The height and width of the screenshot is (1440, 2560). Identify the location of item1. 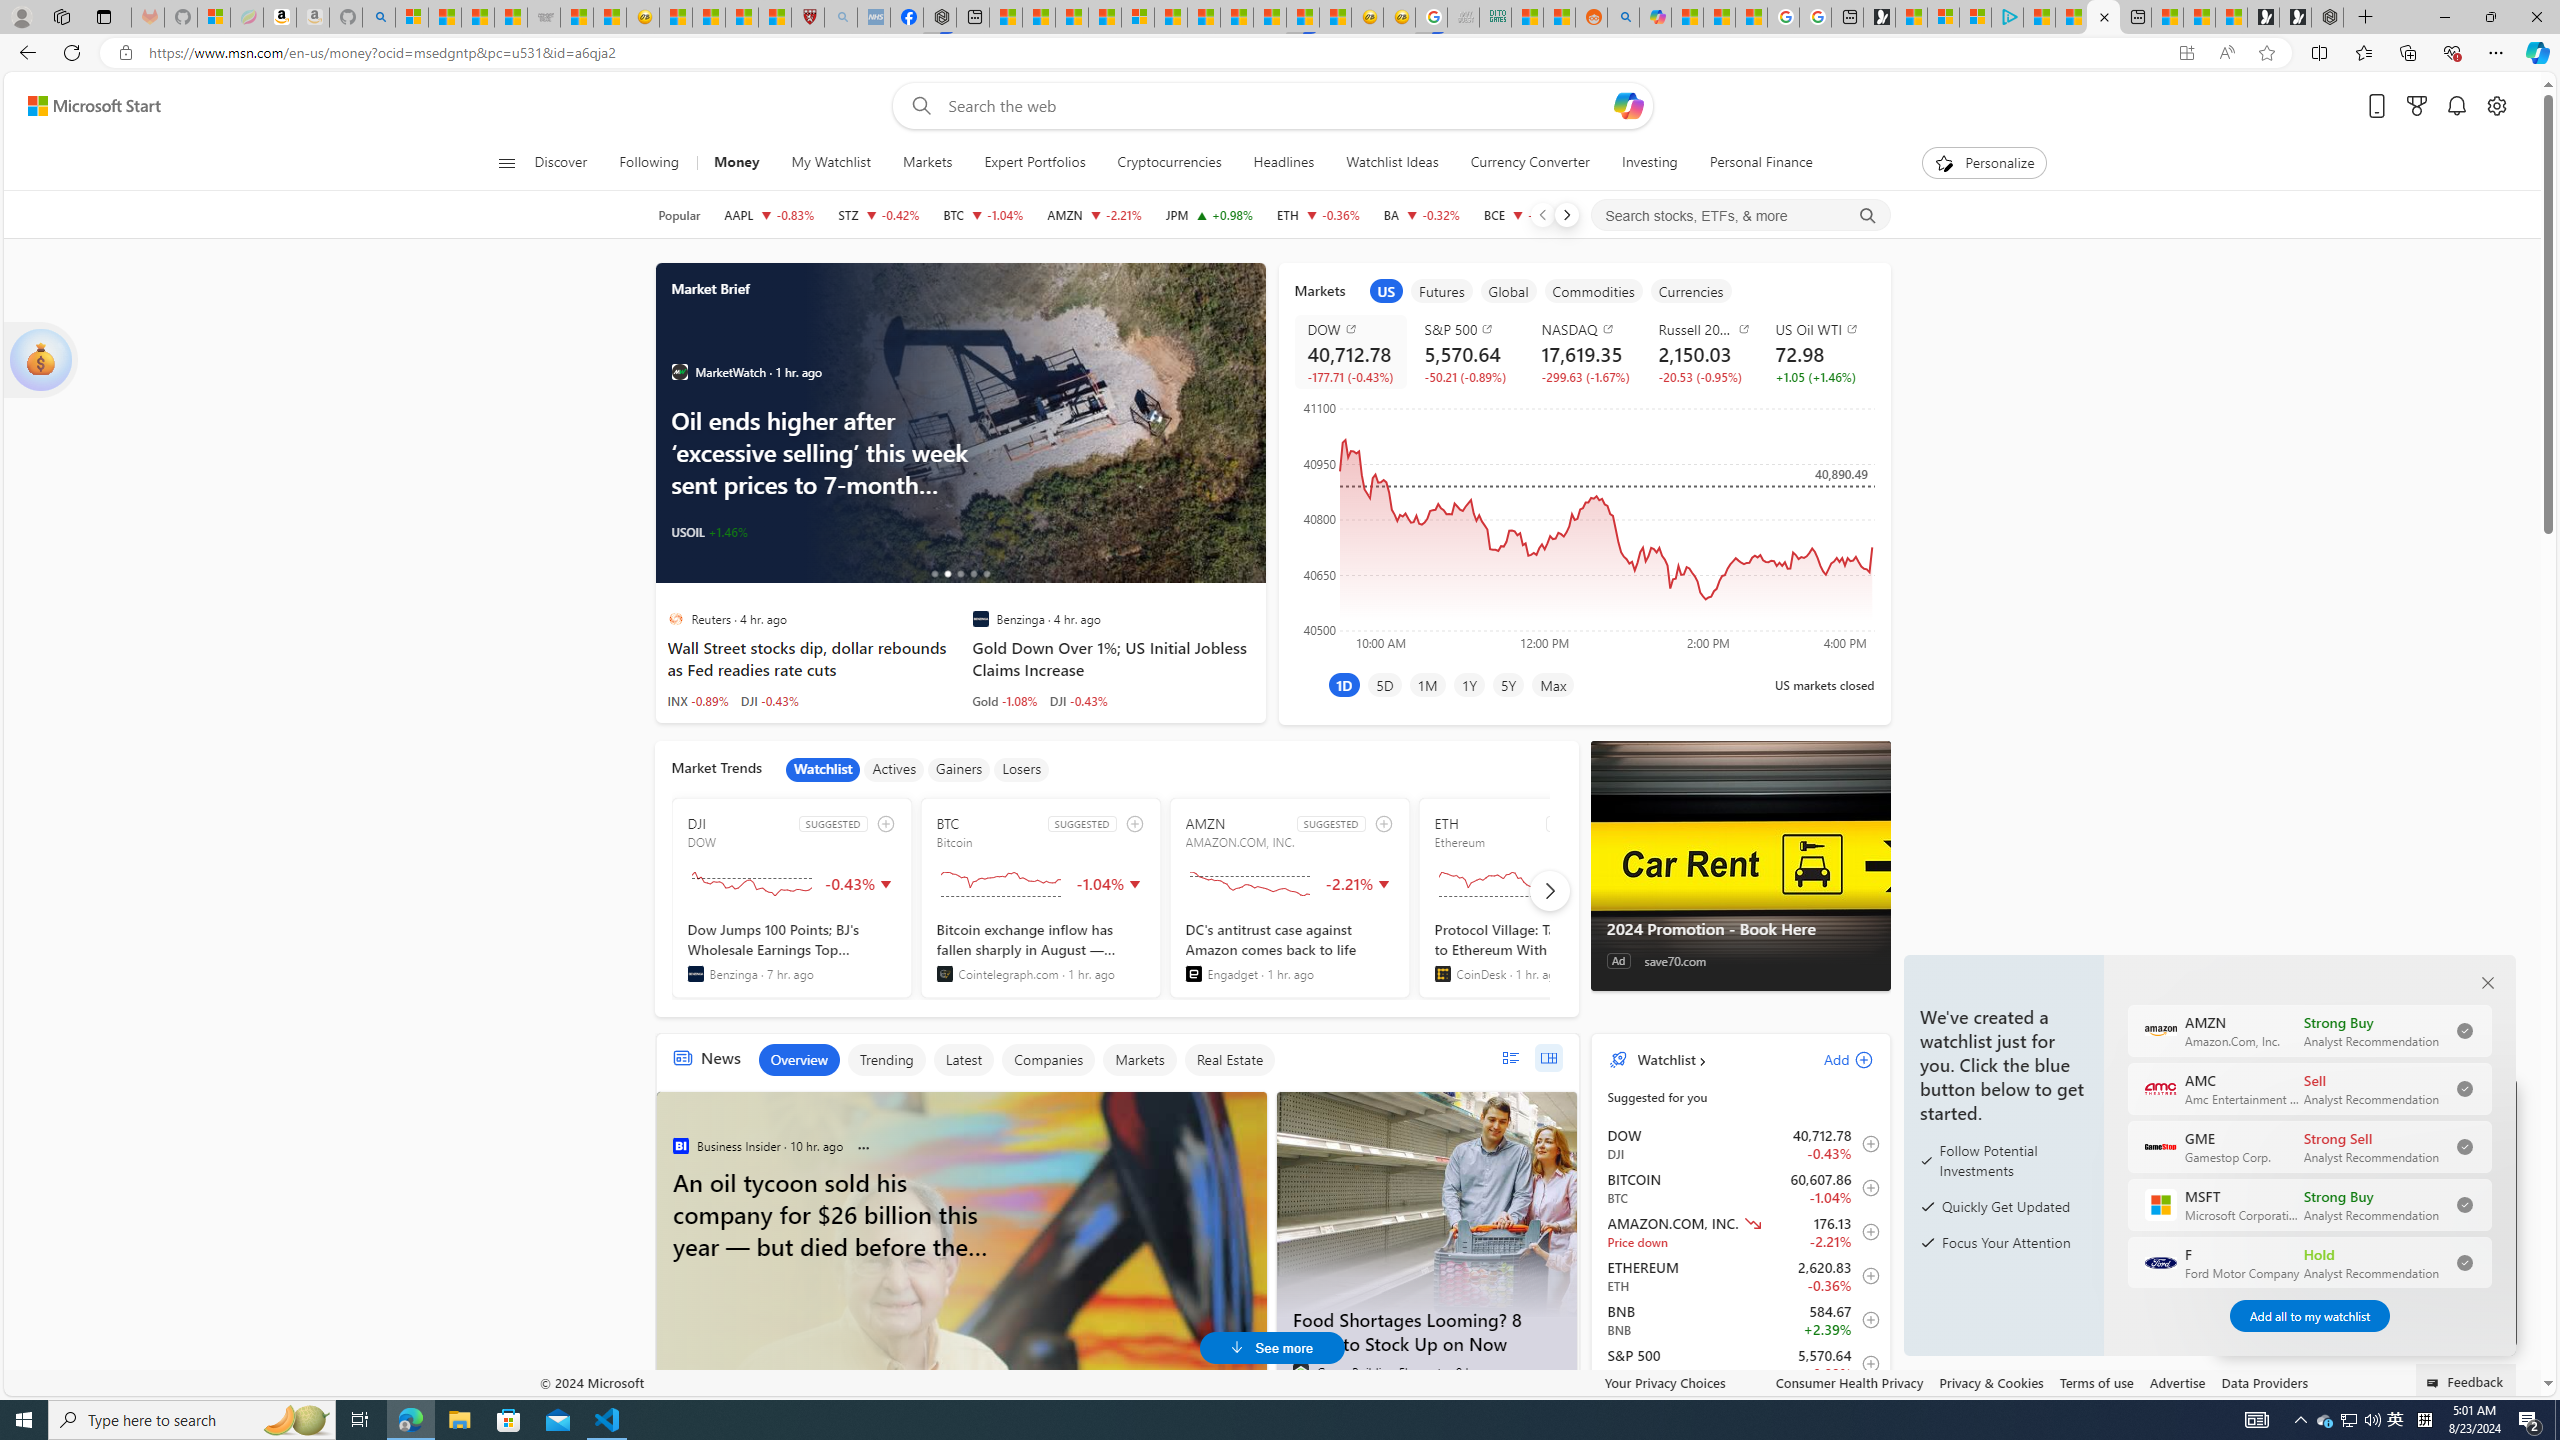
(1386, 290).